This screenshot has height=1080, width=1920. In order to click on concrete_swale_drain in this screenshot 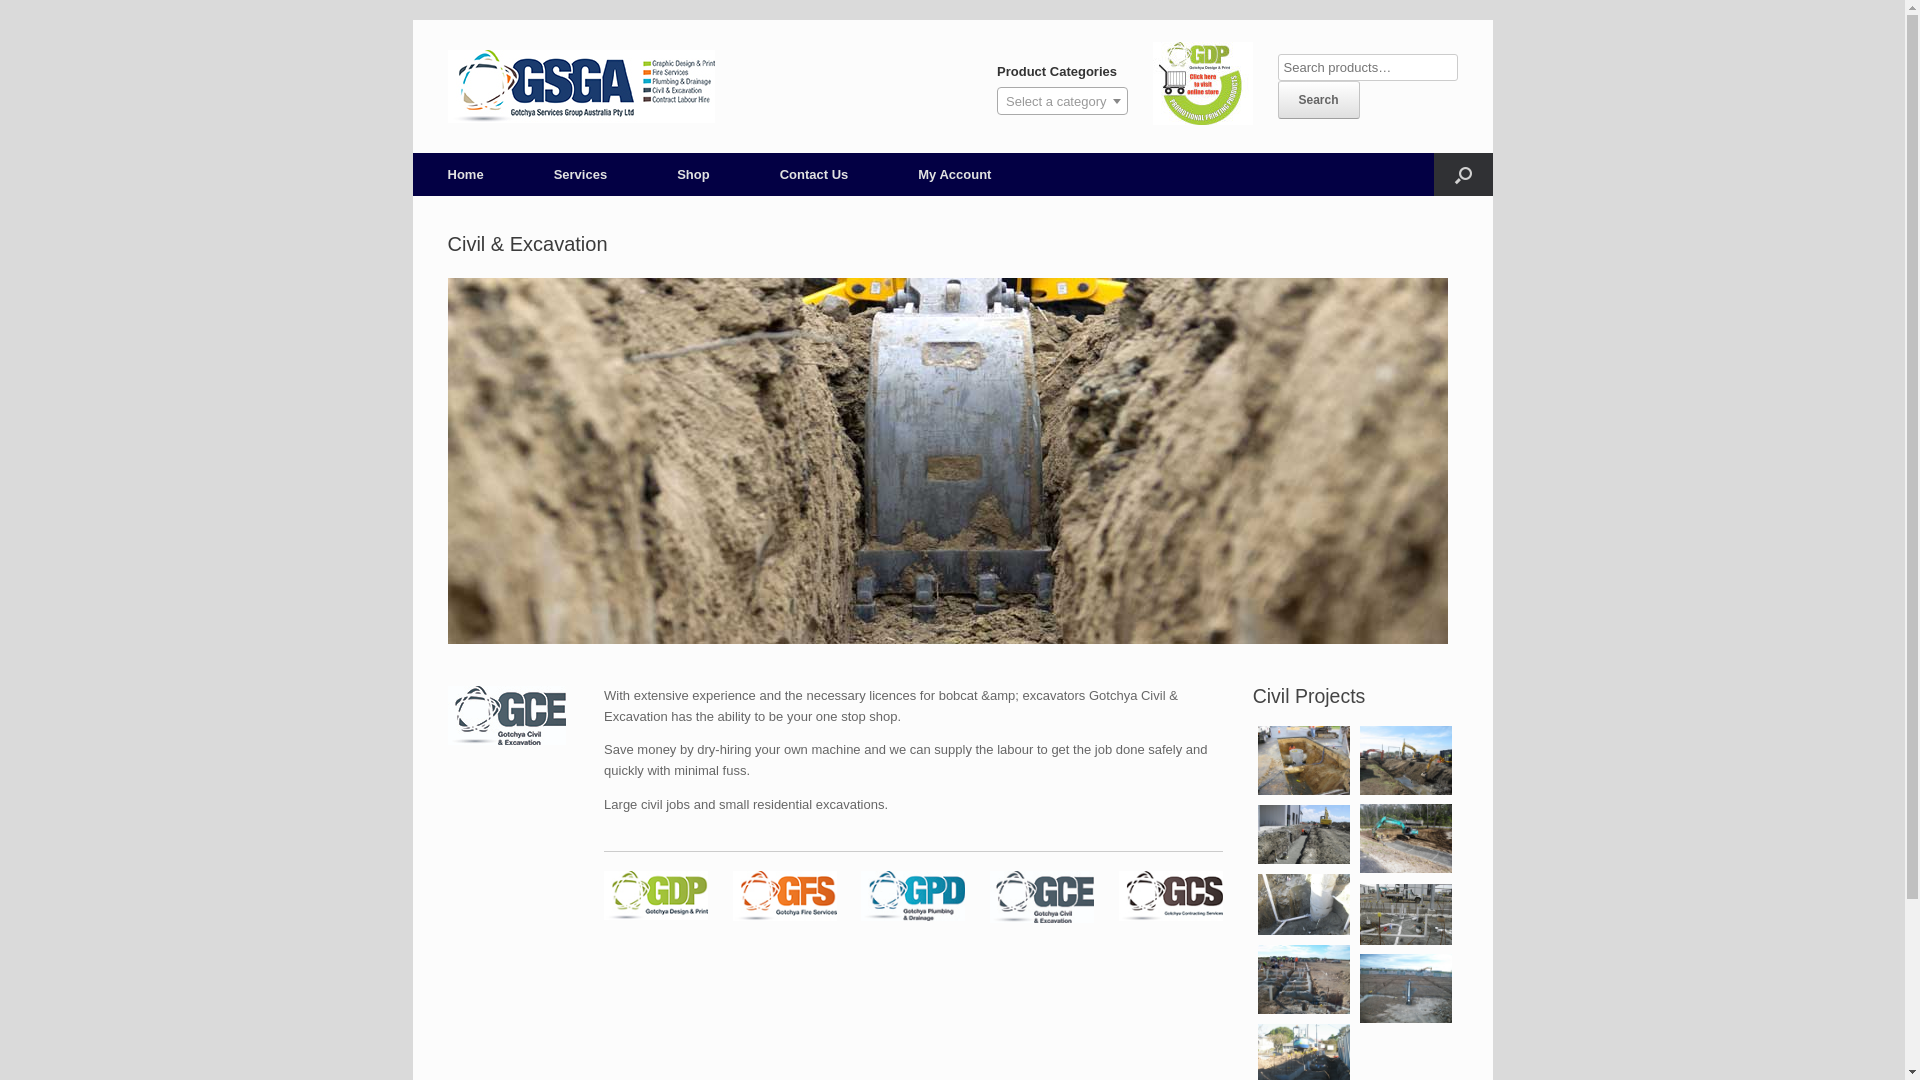, I will do `click(1406, 838)`.